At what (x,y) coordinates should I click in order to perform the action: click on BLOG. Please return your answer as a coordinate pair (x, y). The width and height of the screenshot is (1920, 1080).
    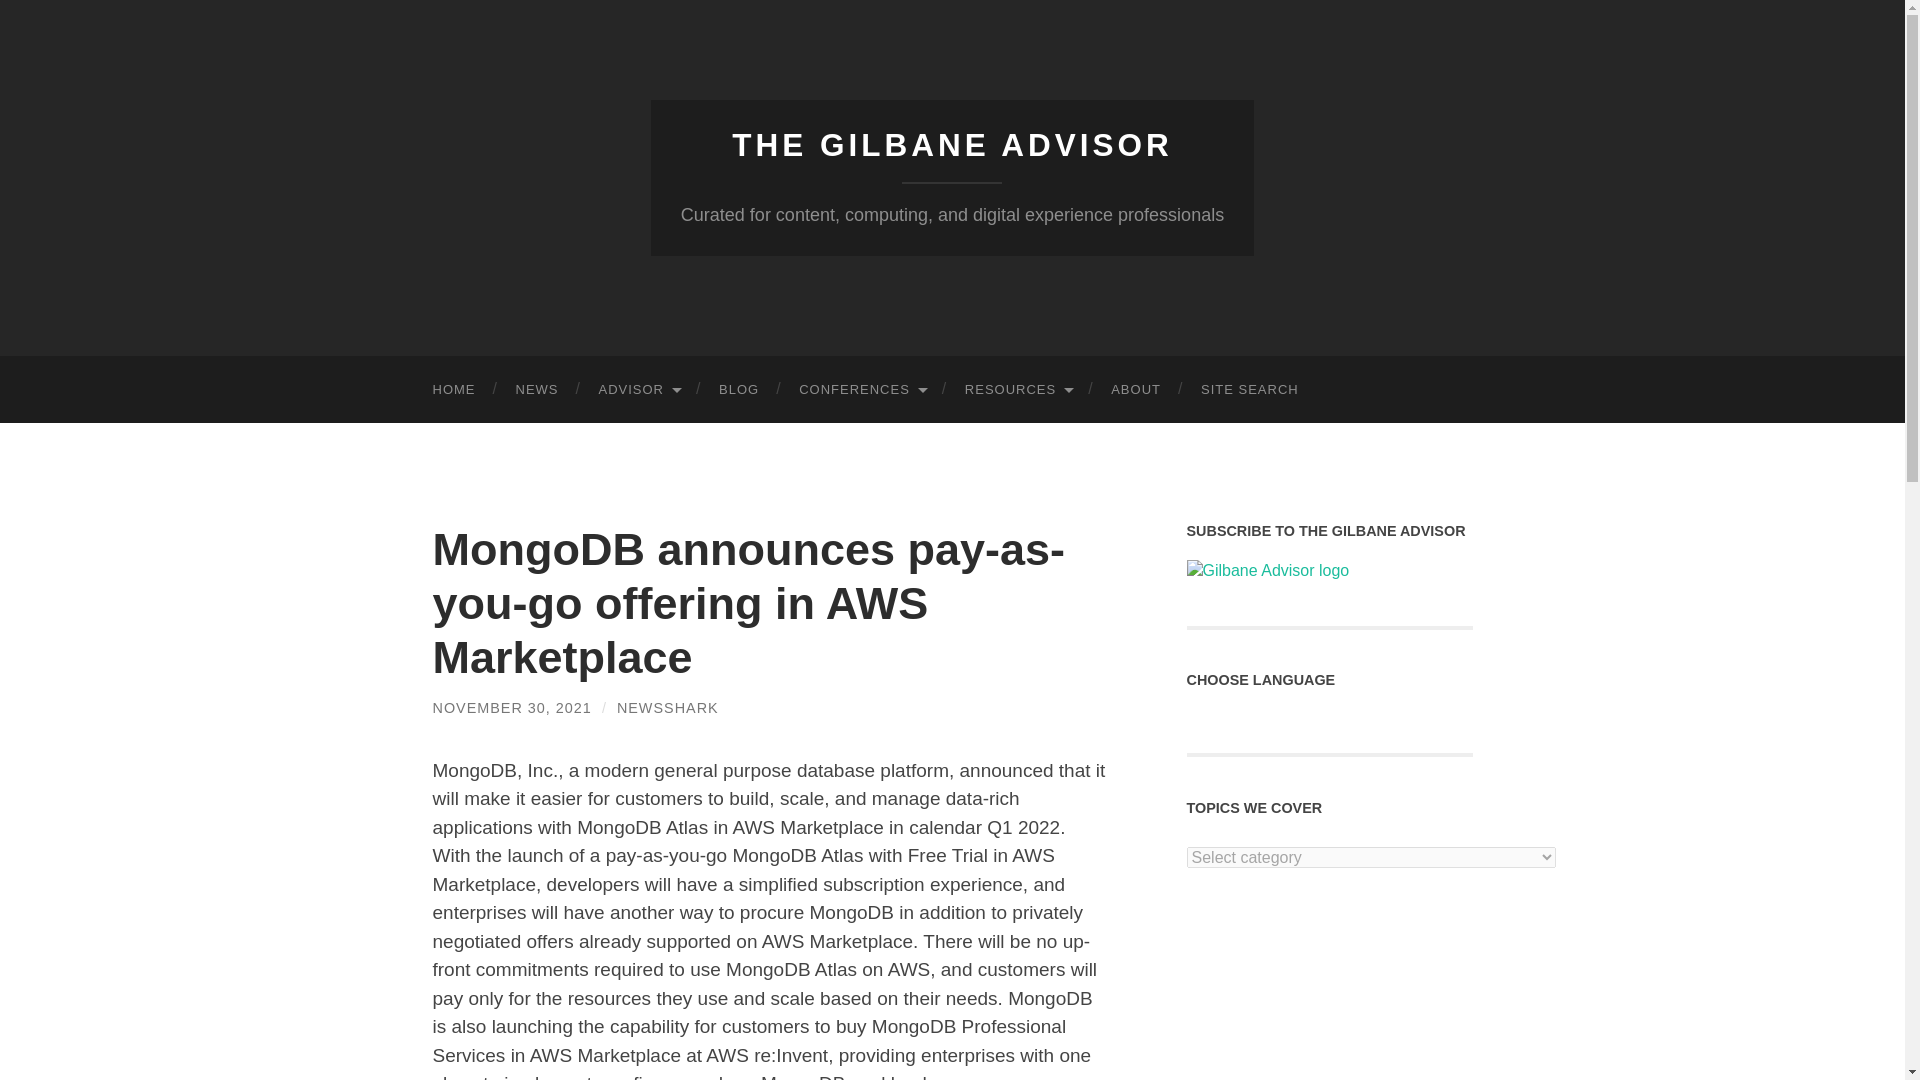
    Looking at the image, I should click on (738, 390).